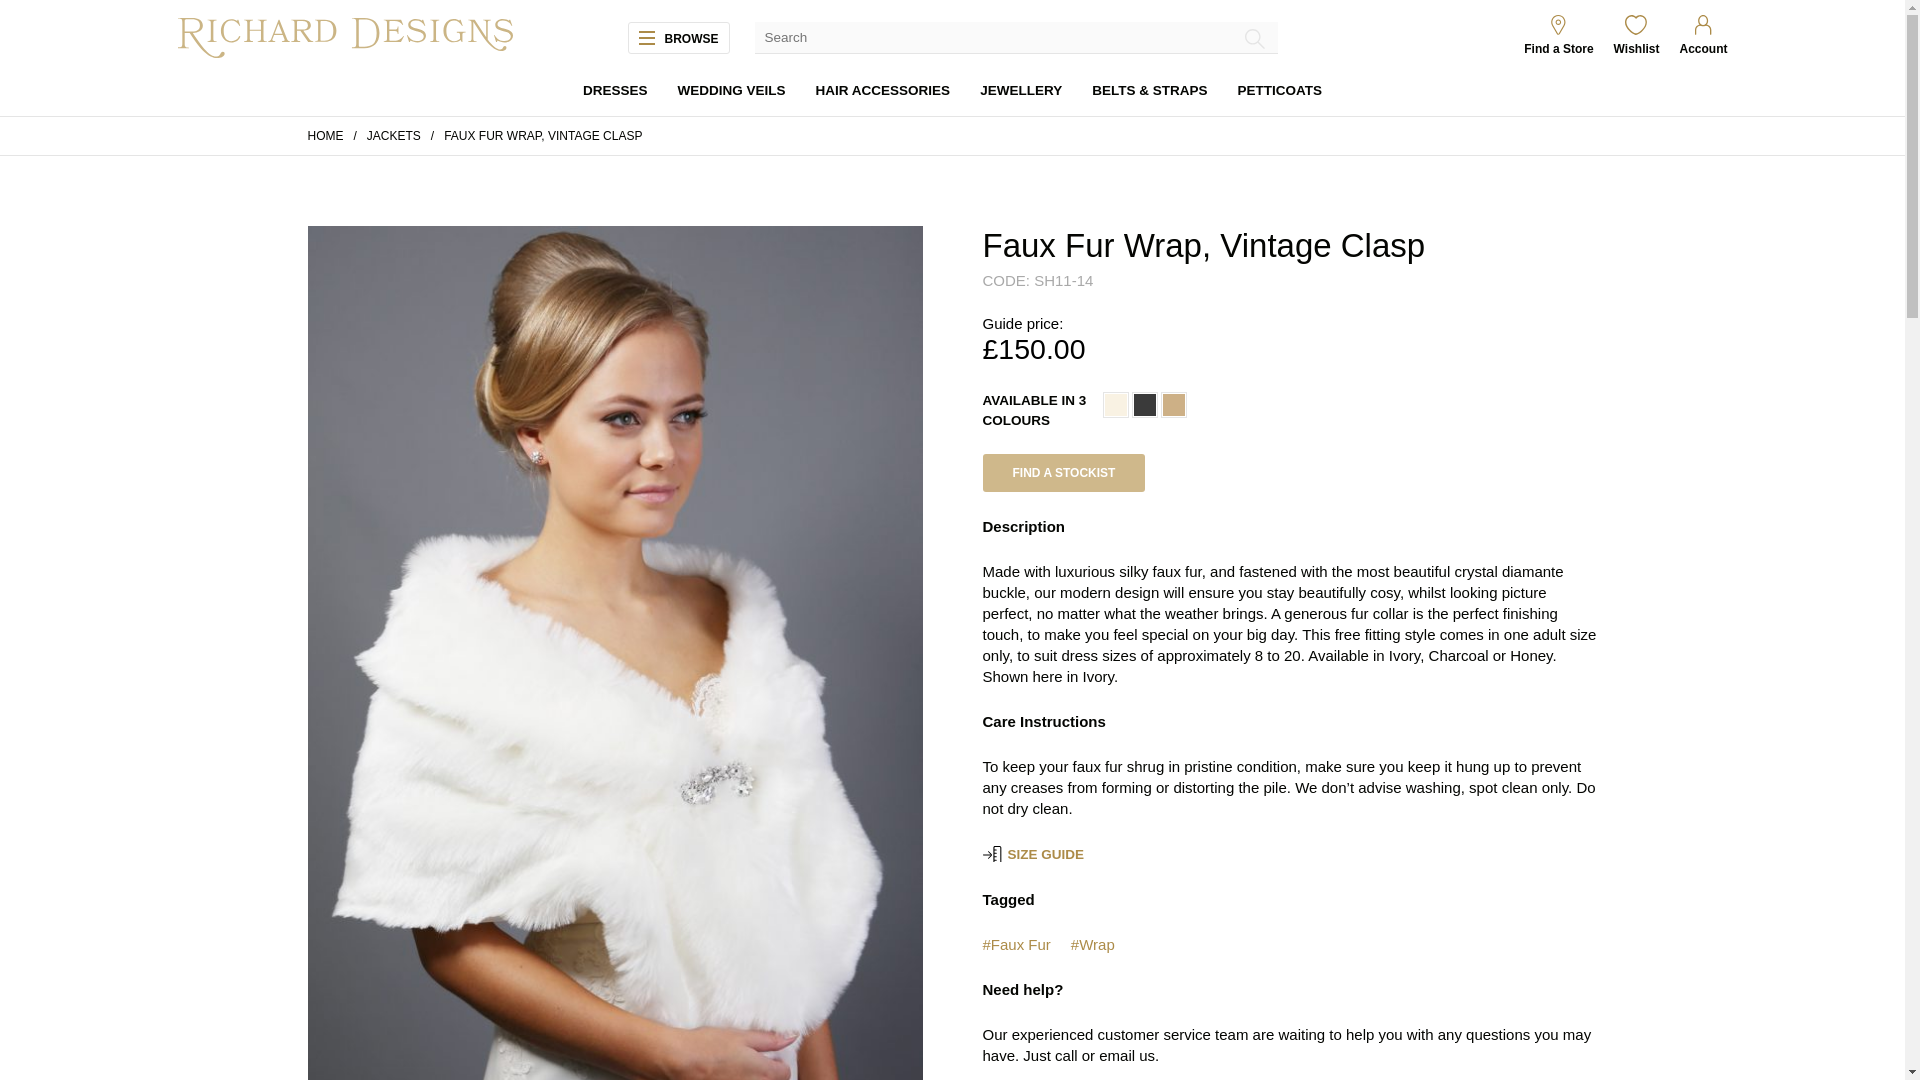 This screenshot has width=1920, height=1080. Describe the element at coordinates (686, 38) in the screenshot. I see `BROWSE` at that location.